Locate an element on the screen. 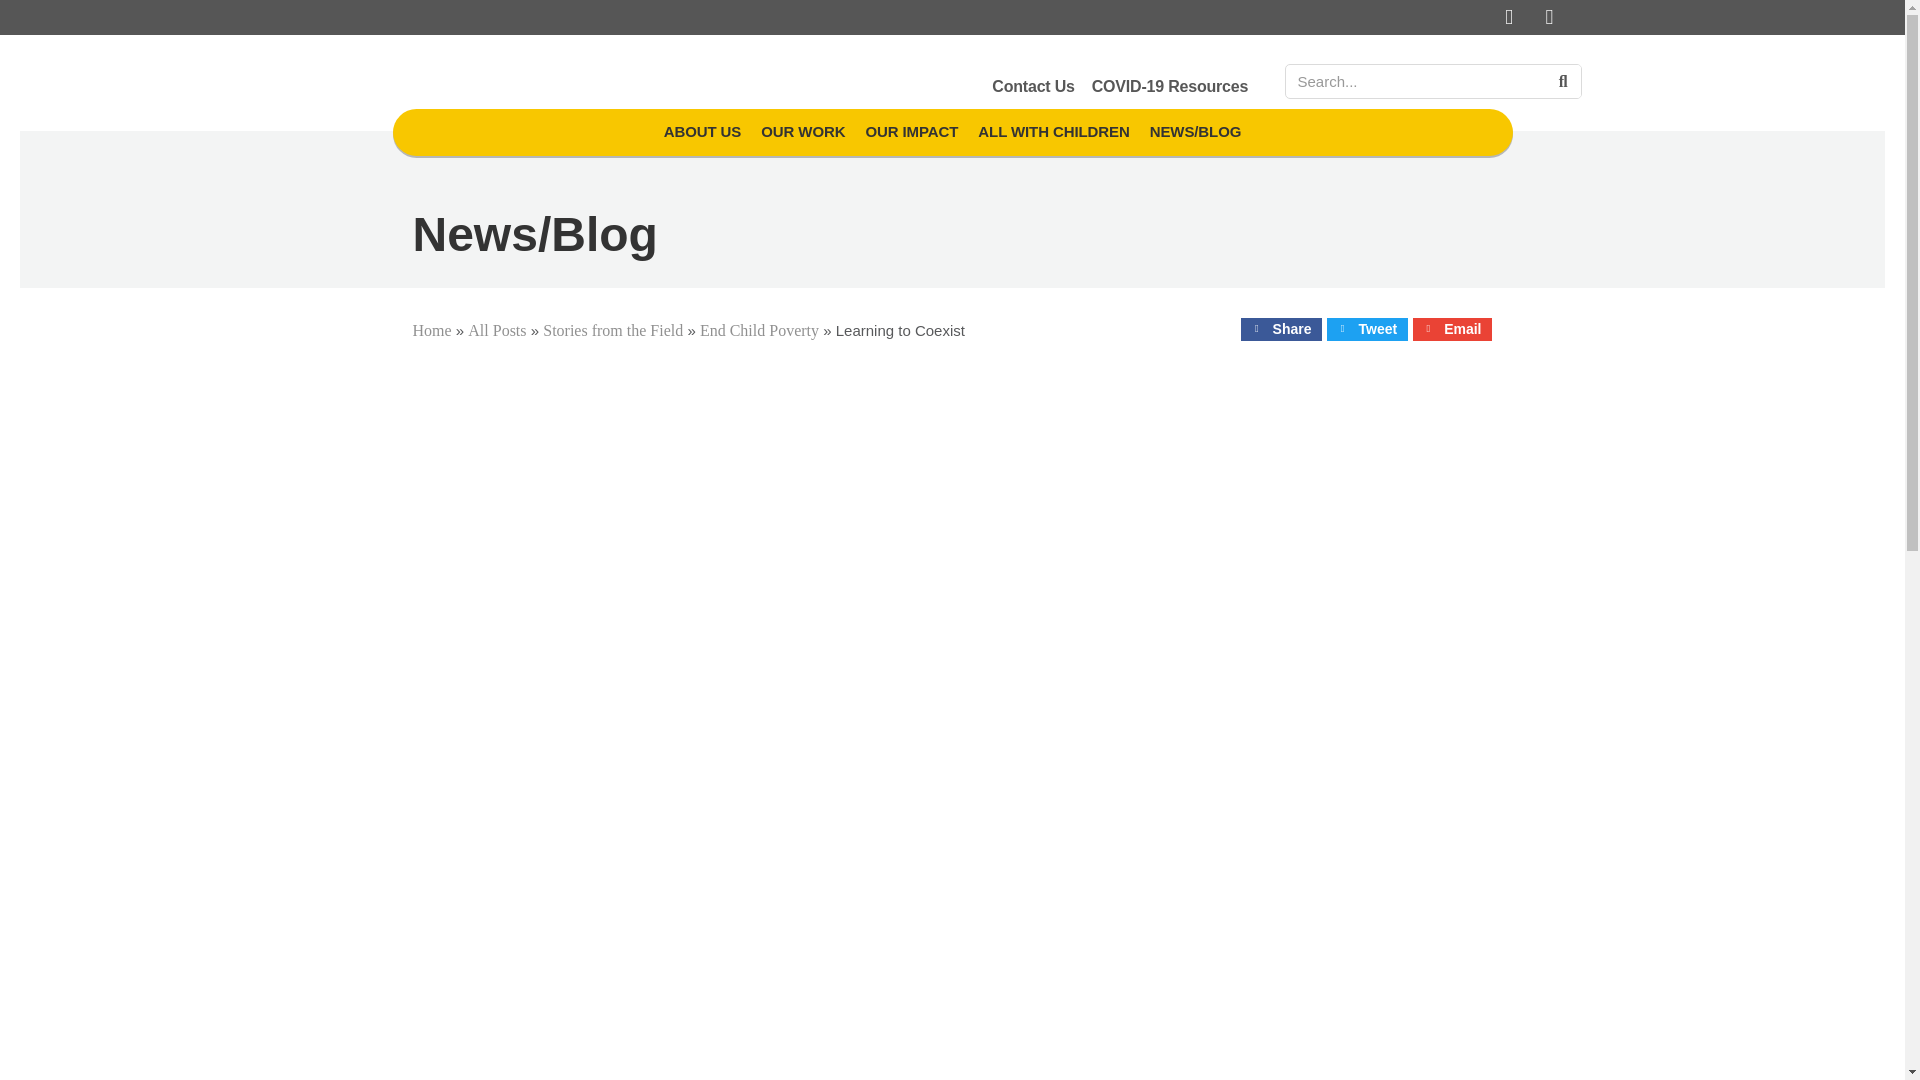 The height and width of the screenshot is (1080, 1920). Facebook is located at coordinates (1510, 18).